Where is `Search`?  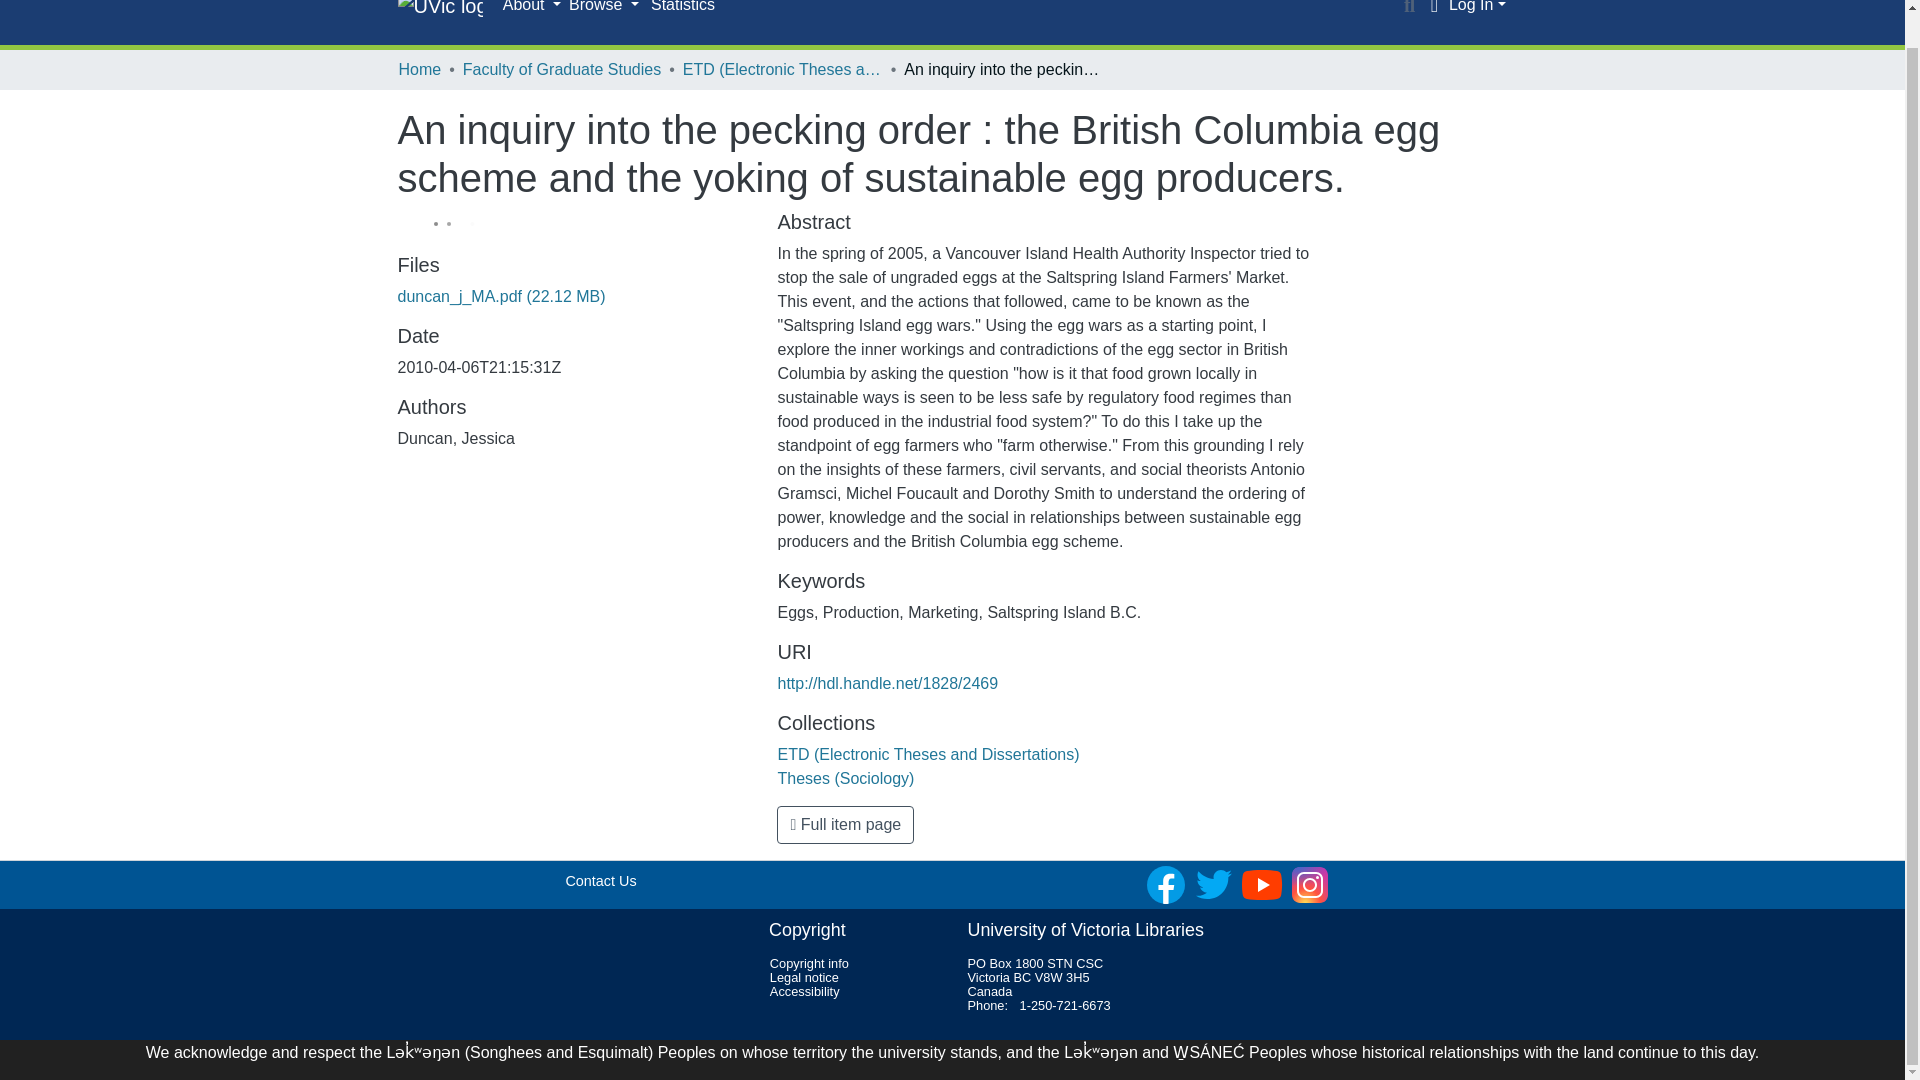 Search is located at coordinates (1410, 8).